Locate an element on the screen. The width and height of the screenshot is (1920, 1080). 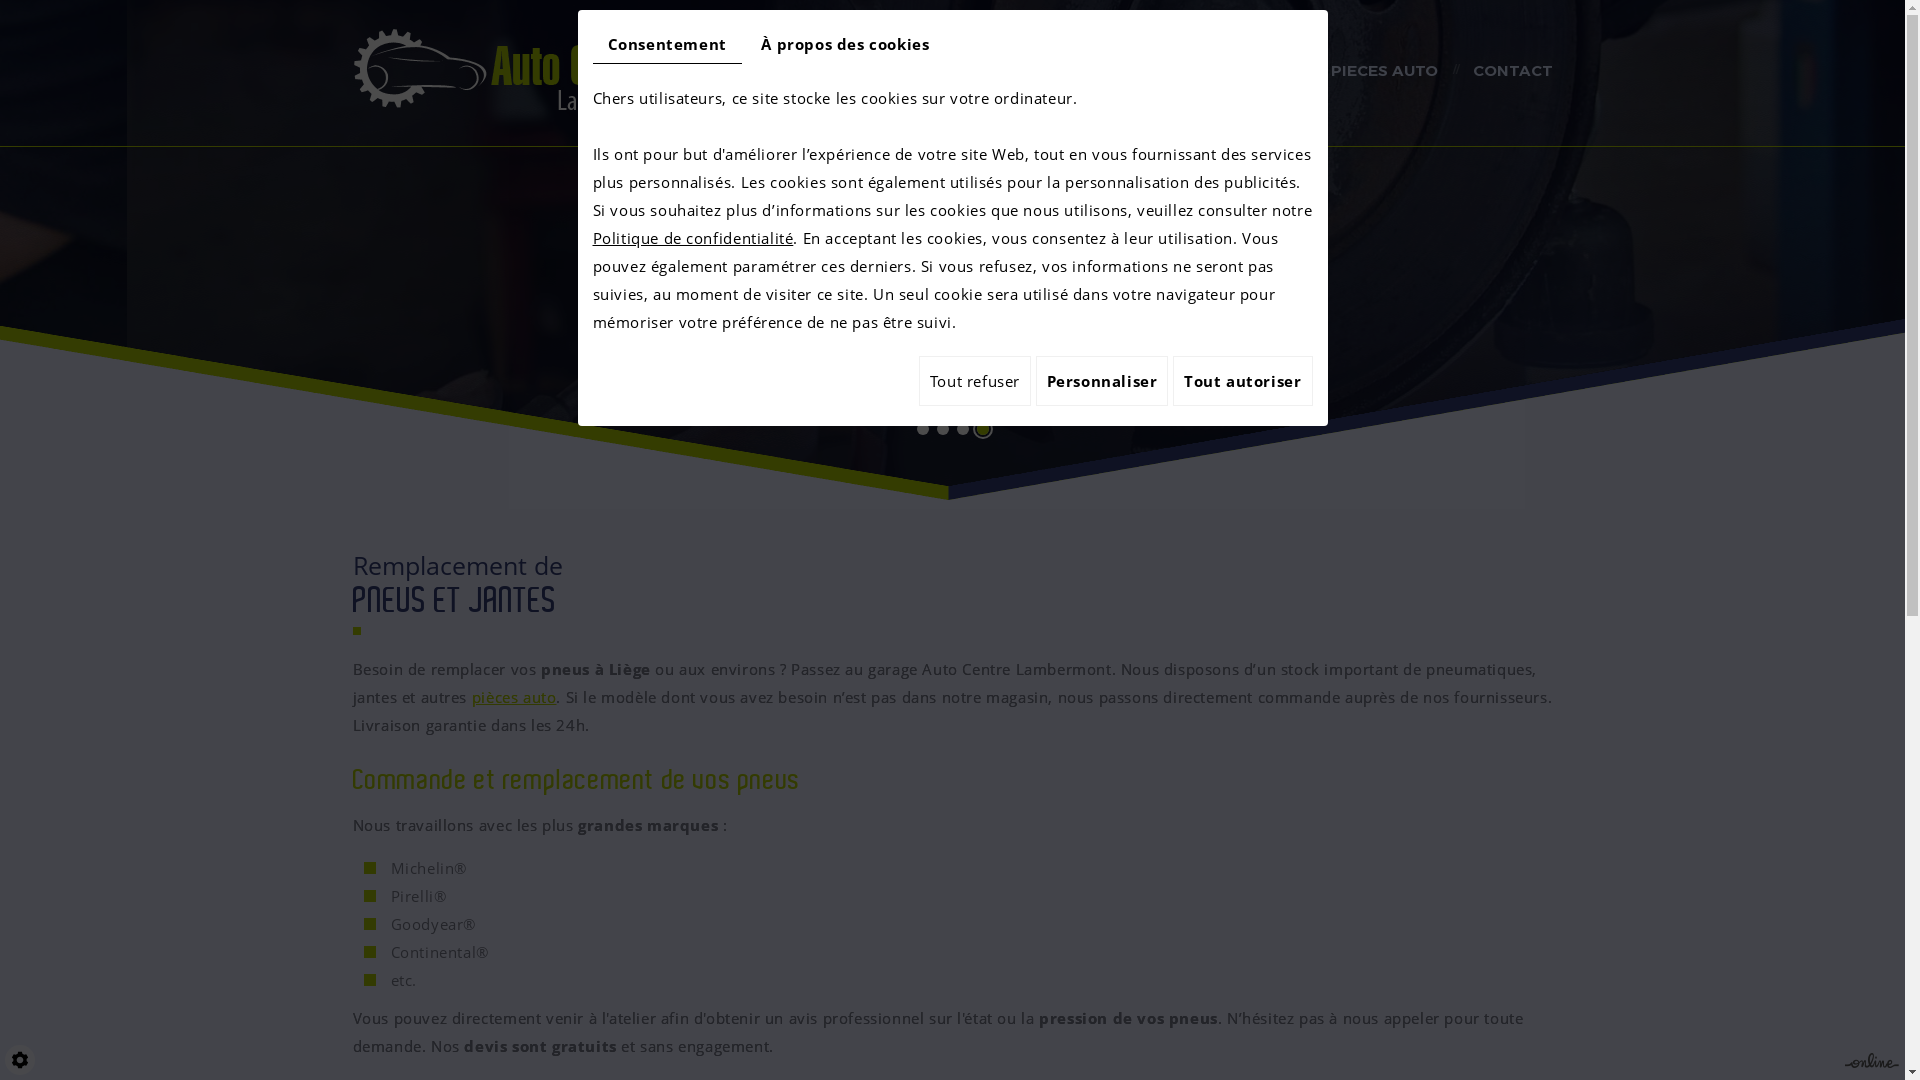
CONTACT is located at coordinates (1512, 73).